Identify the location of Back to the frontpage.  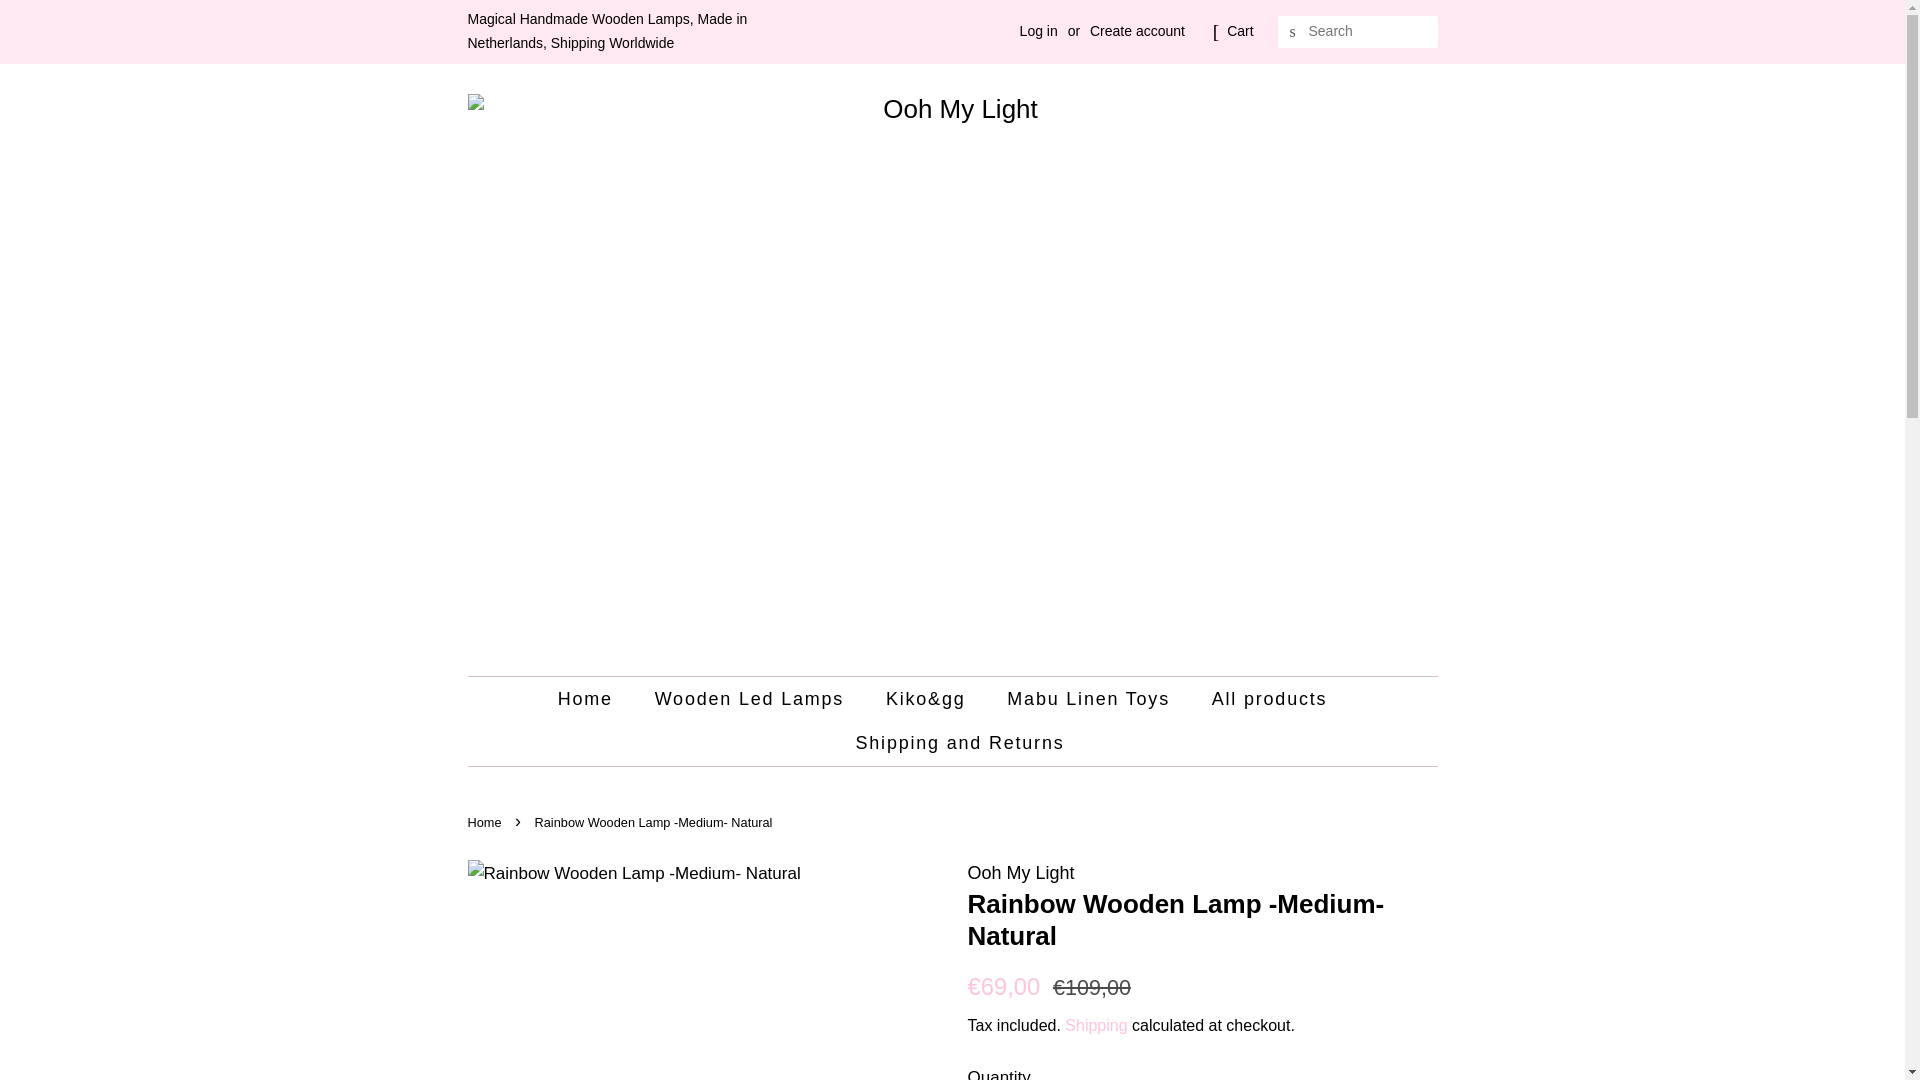
(487, 822).